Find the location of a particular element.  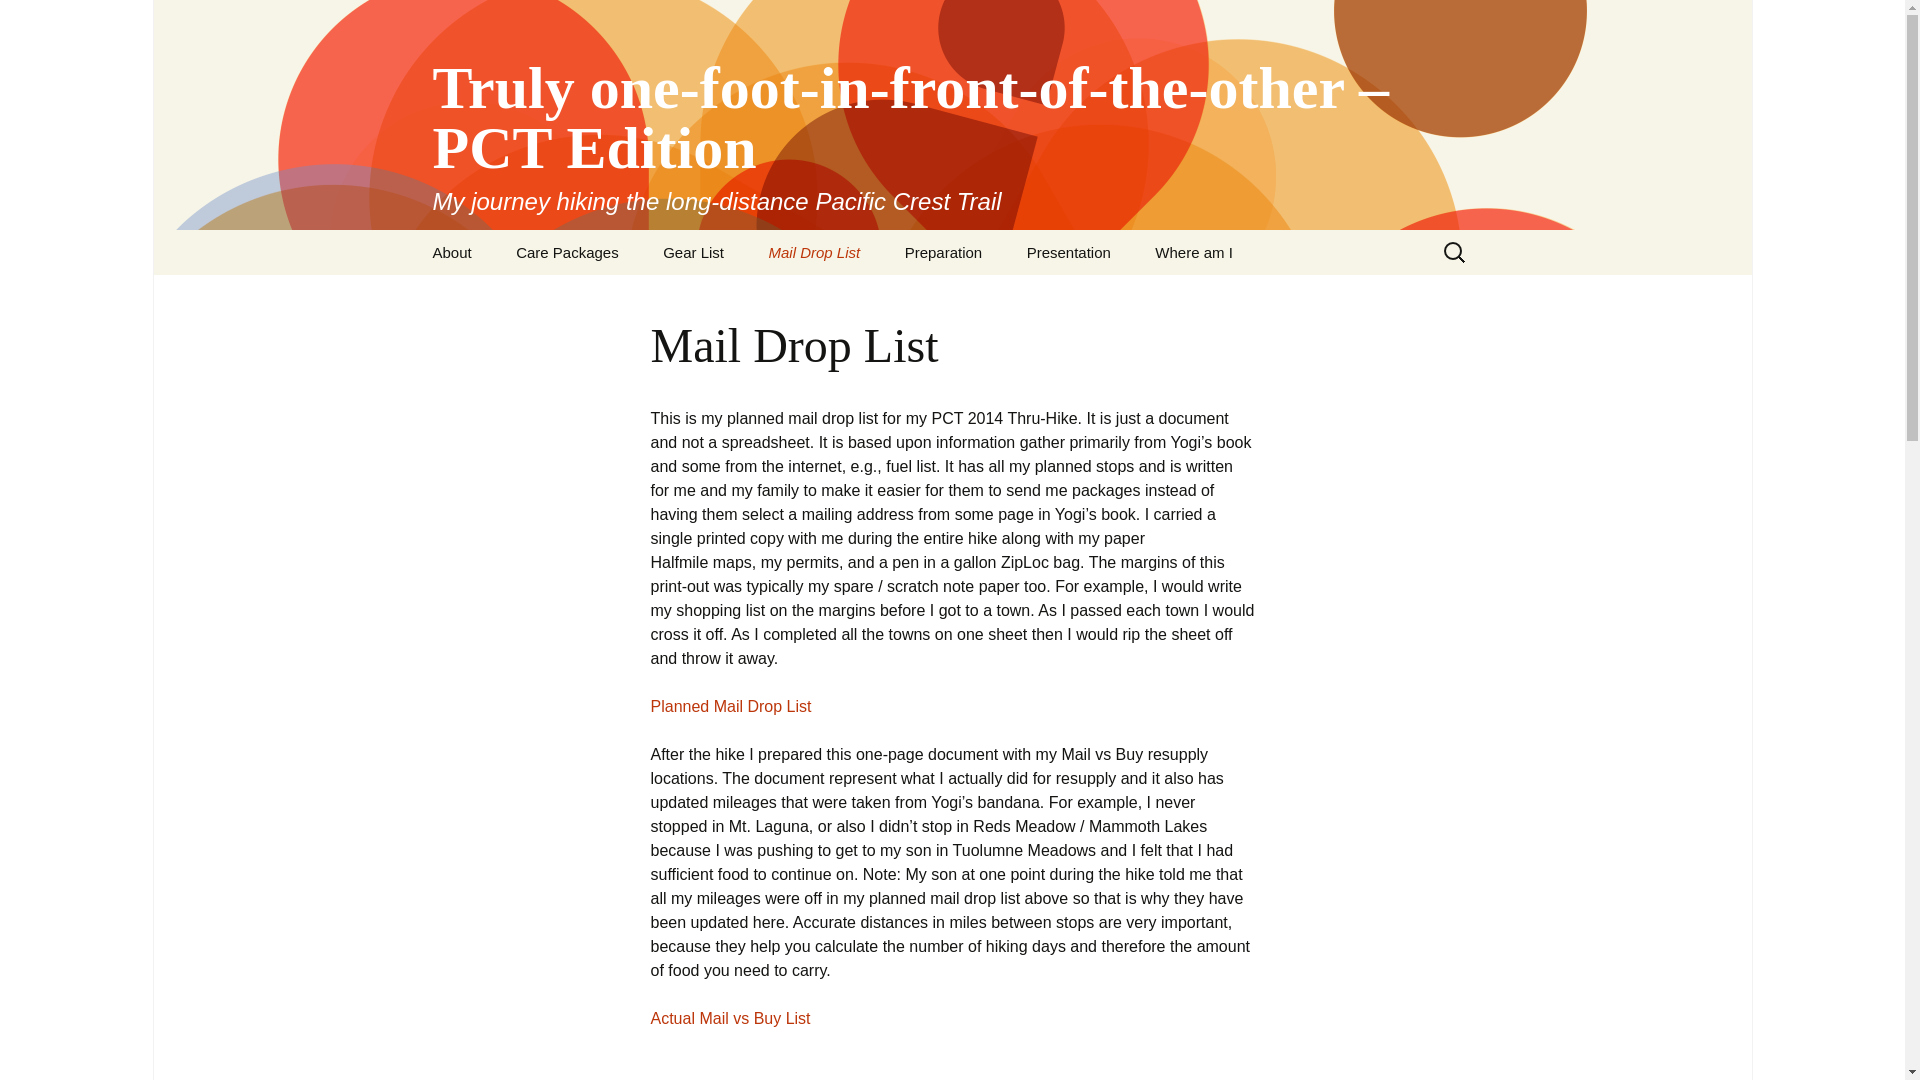

About is located at coordinates (452, 252).